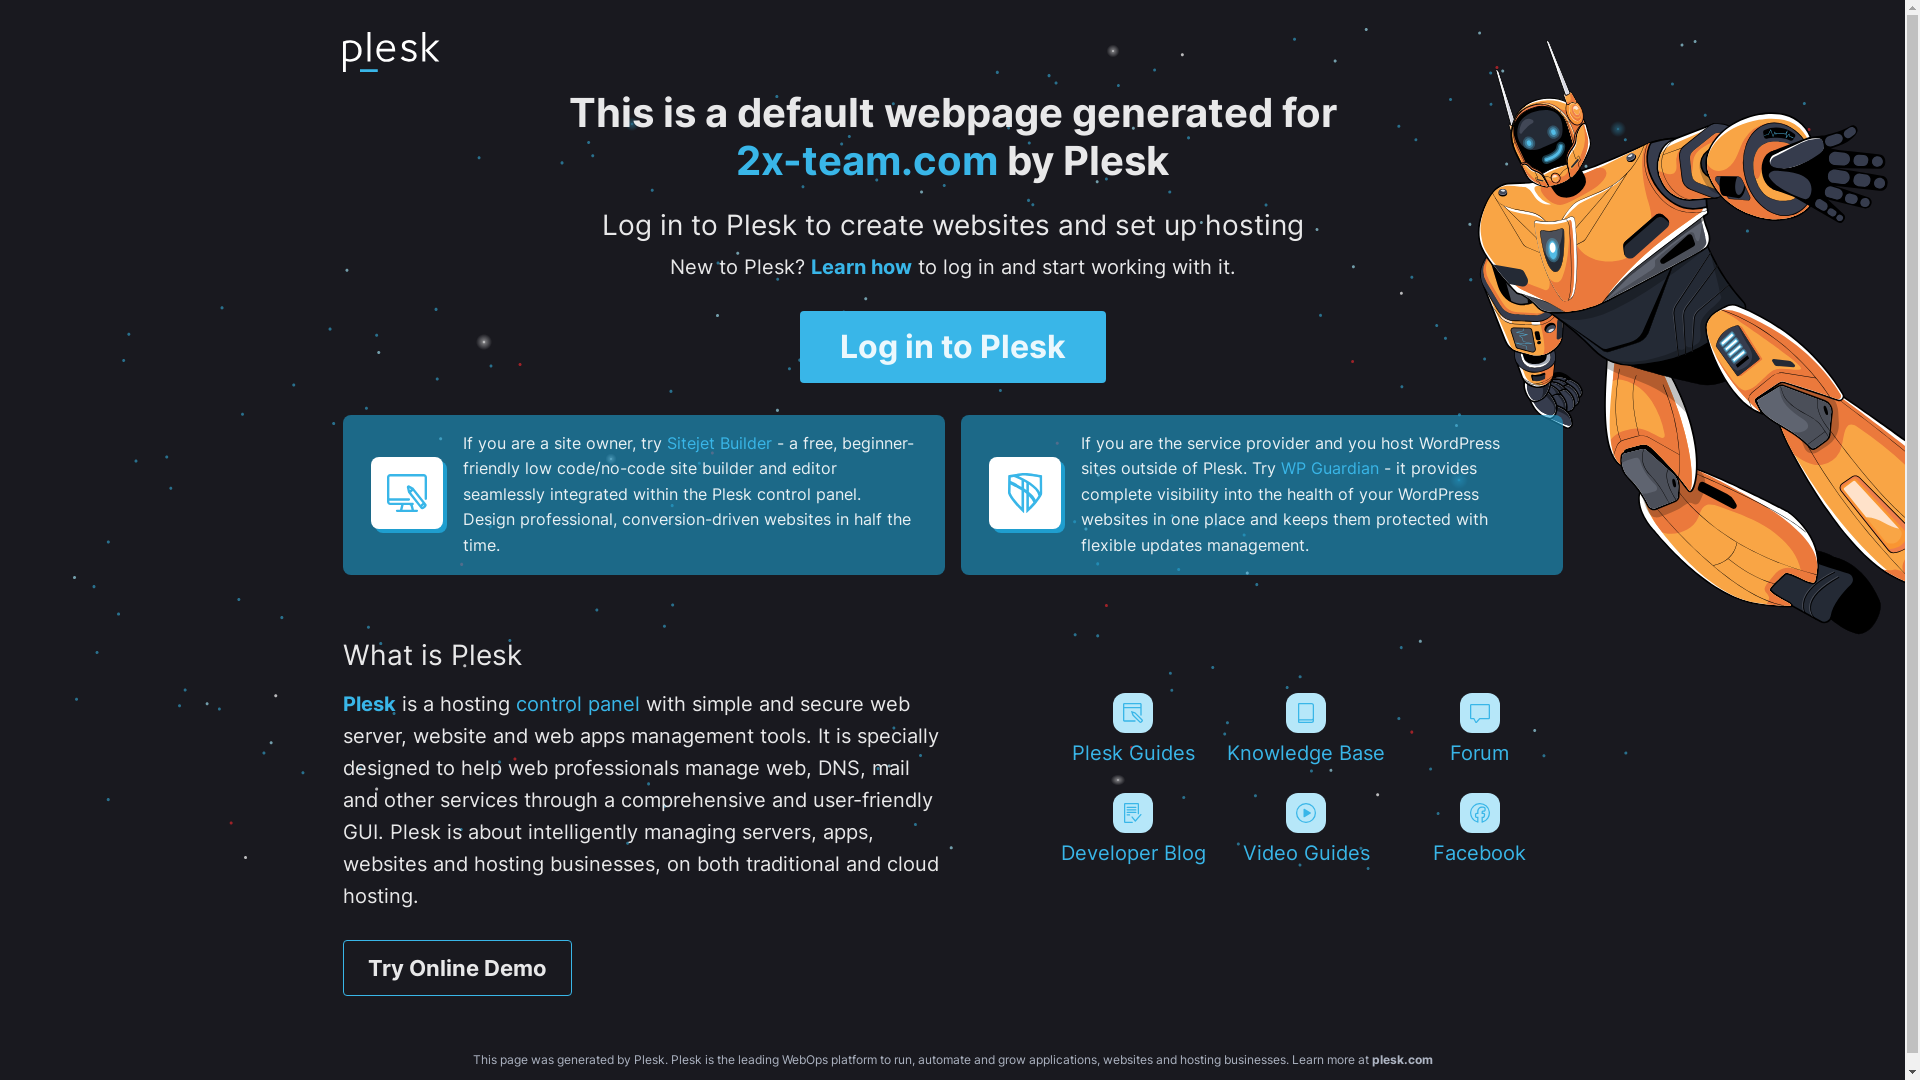 The image size is (1920, 1080). I want to click on Try Online Demo, so click(456, 968).